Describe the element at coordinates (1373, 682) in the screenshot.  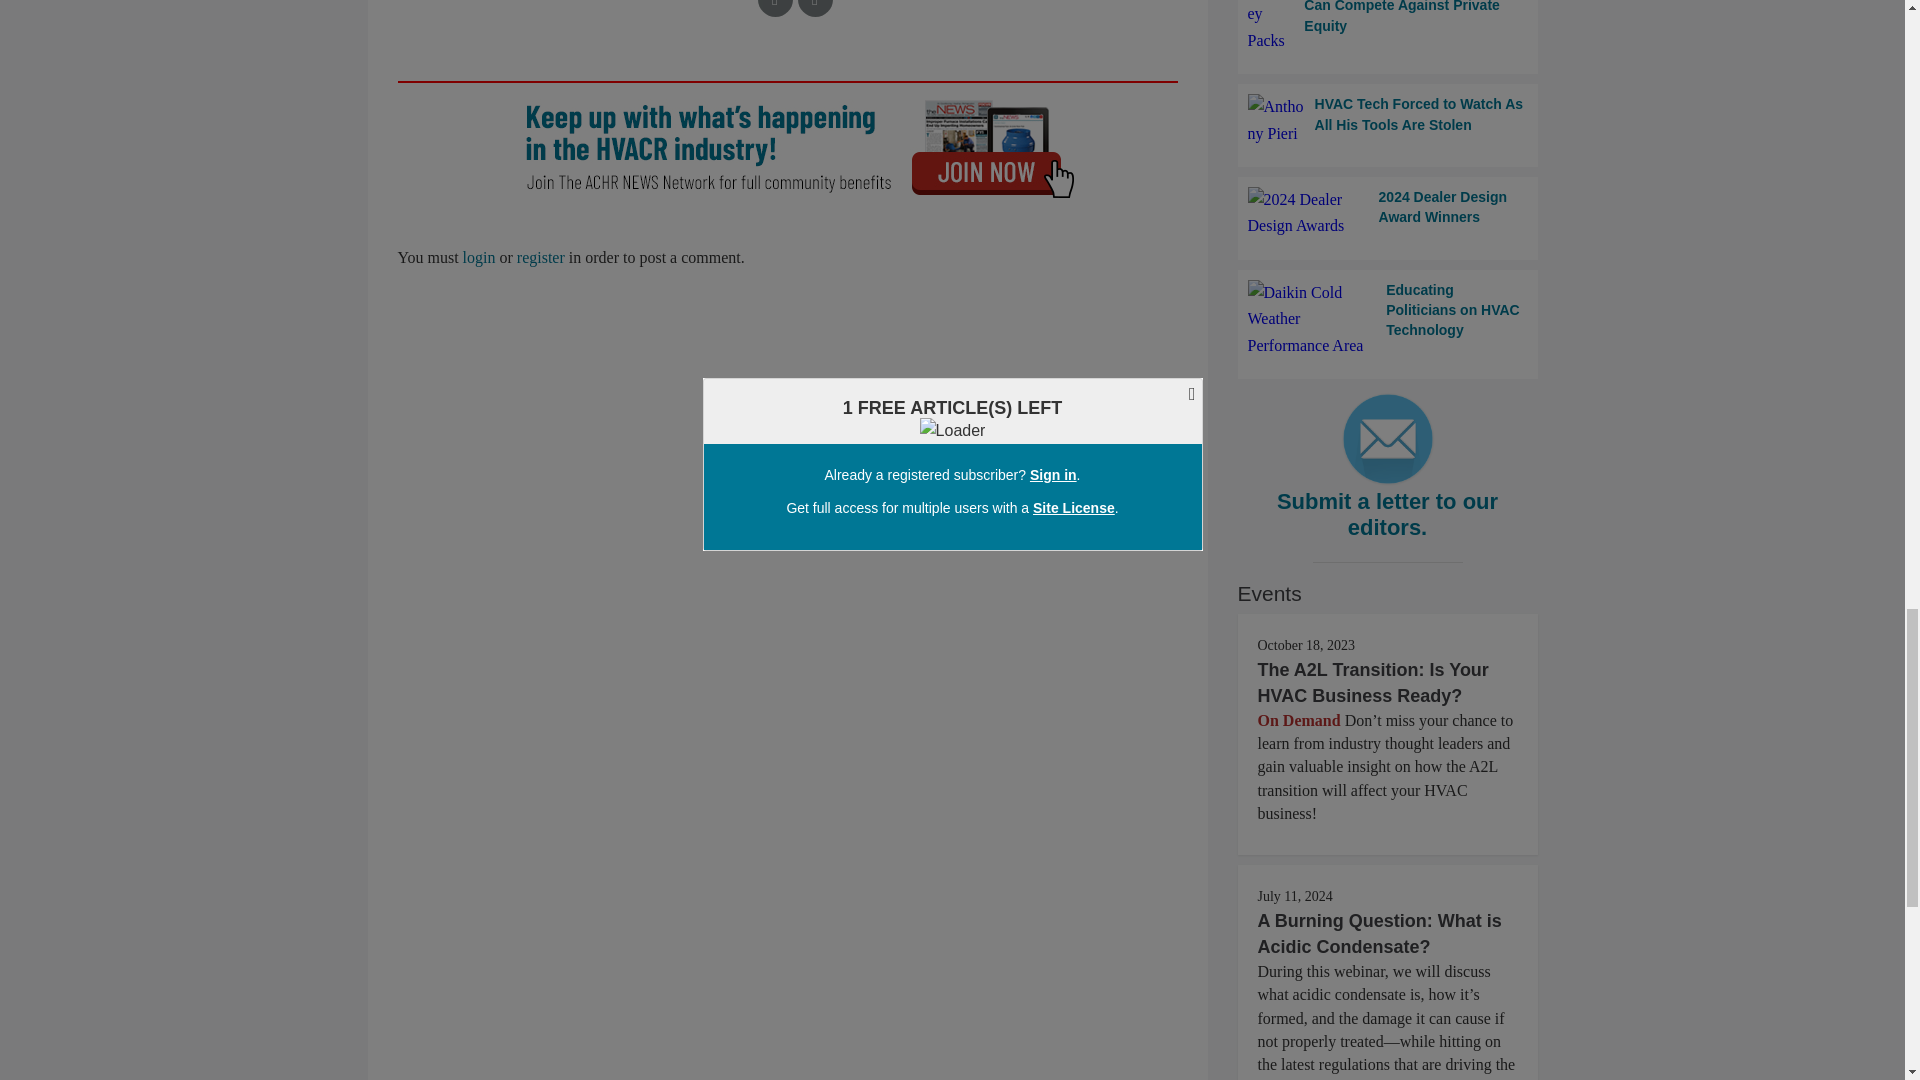
I see `The A2L Transition: Is Your HVAC Business Ready?` at that location.